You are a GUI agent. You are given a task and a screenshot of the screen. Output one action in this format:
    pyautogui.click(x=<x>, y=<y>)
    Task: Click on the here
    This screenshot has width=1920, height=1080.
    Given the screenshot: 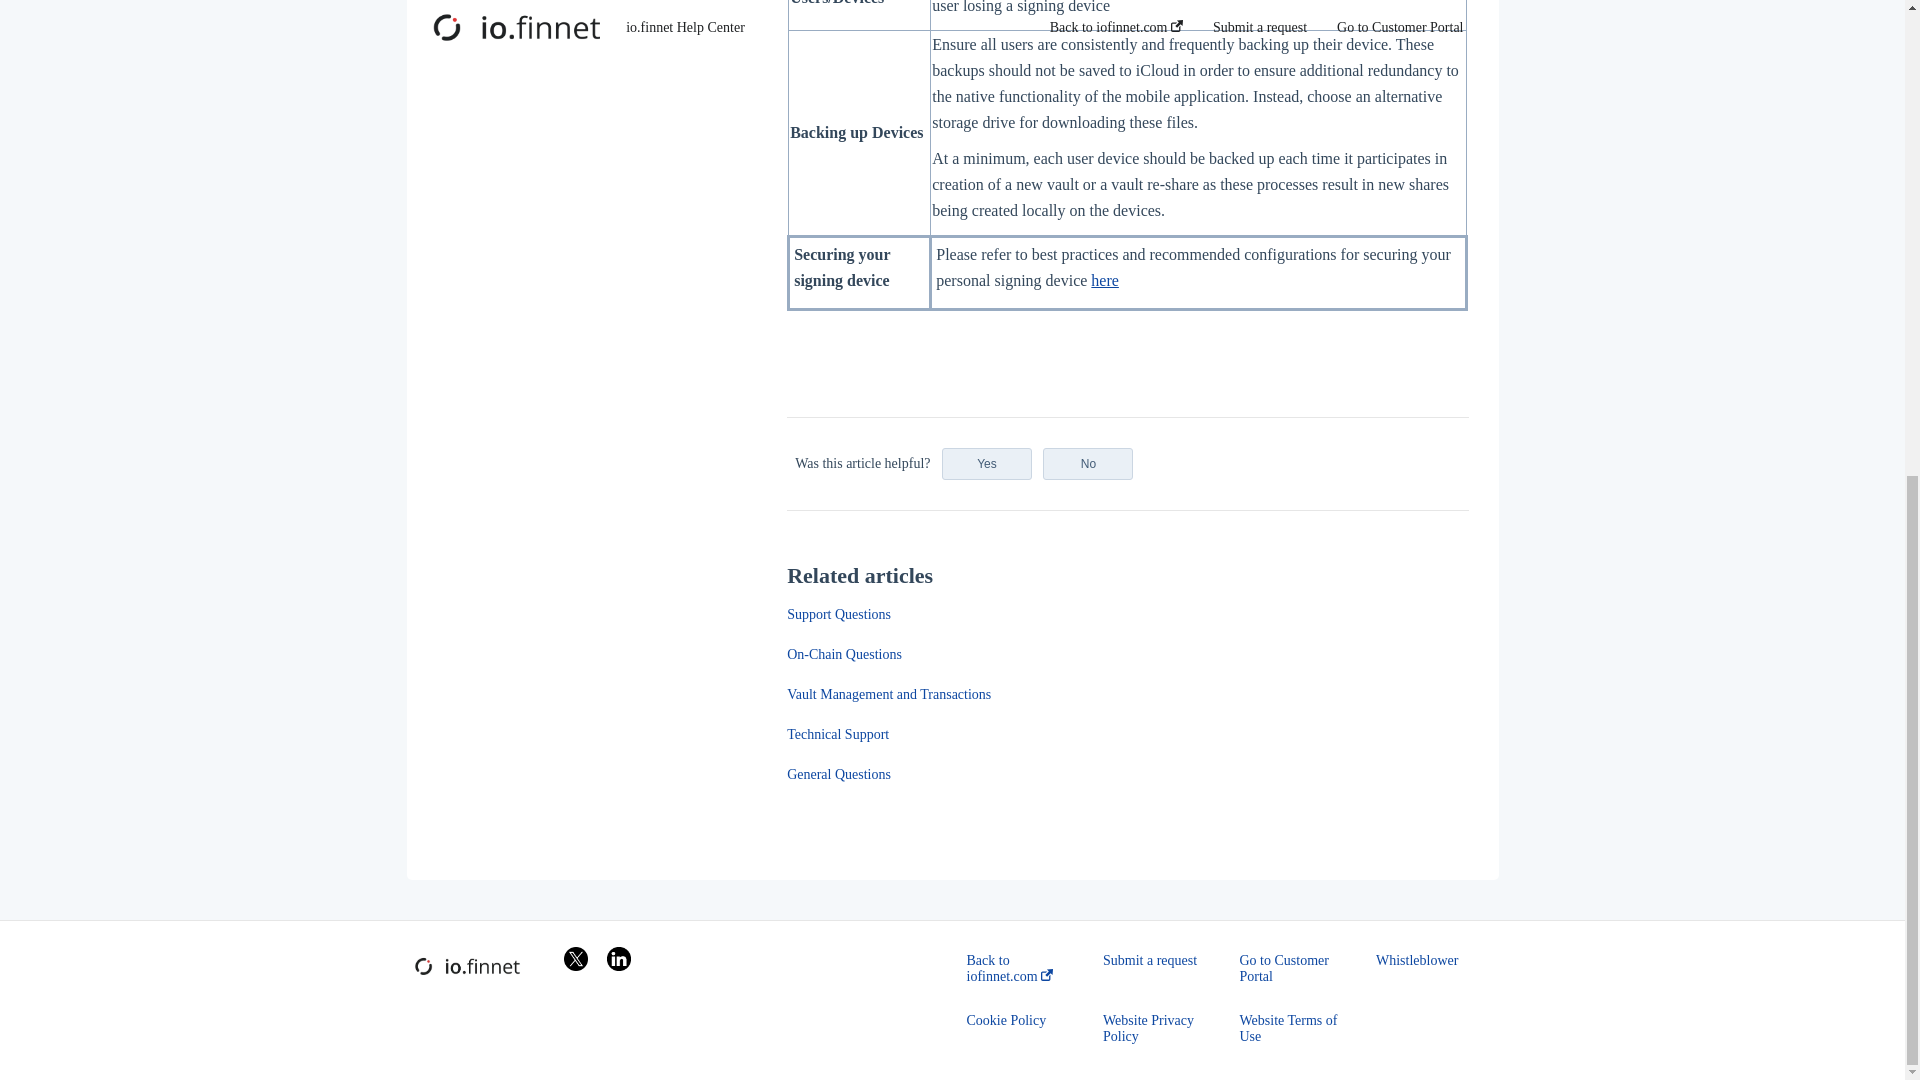 What is the action you would take?
    pyautogui.click(x=1104, y=280)
    